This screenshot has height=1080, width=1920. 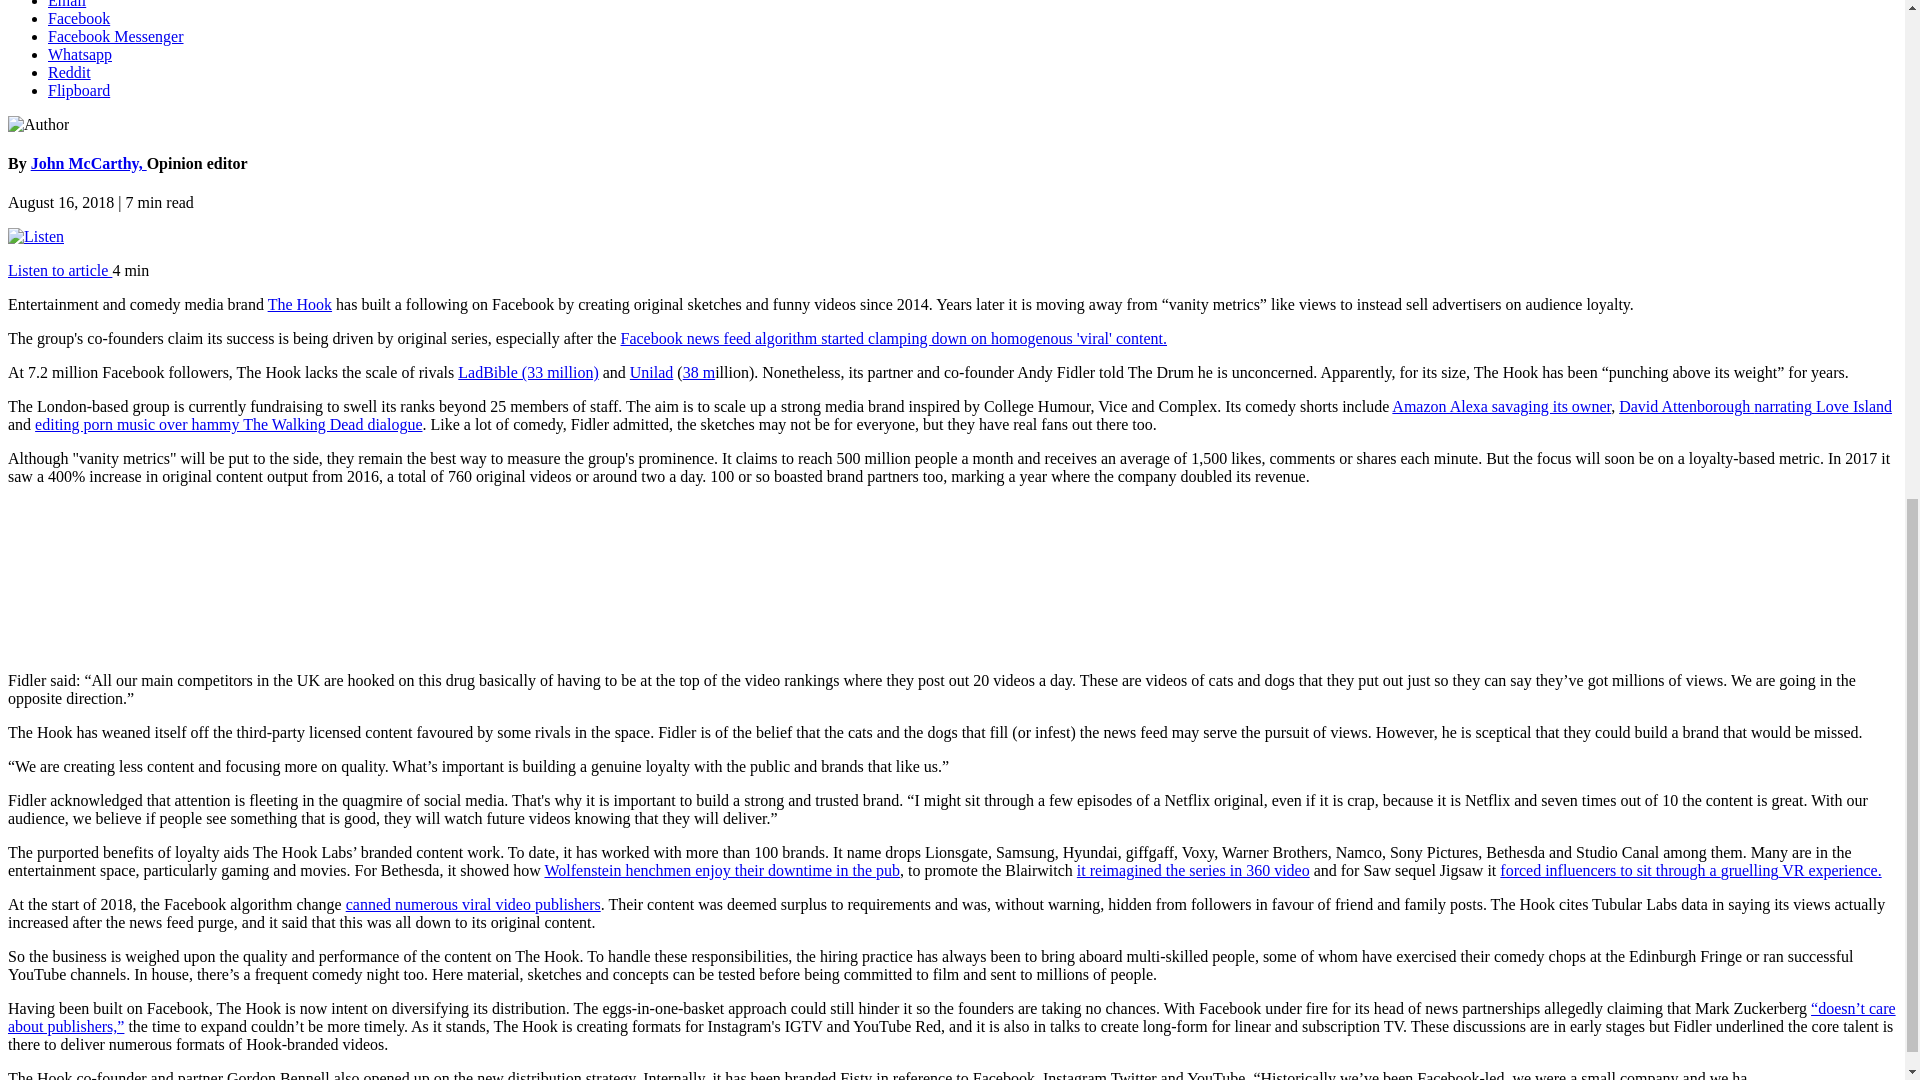 What do you see at coordinates (1829, 870) in the screenshot?
I see `VR experience.` at bounding box center [1829, 870].